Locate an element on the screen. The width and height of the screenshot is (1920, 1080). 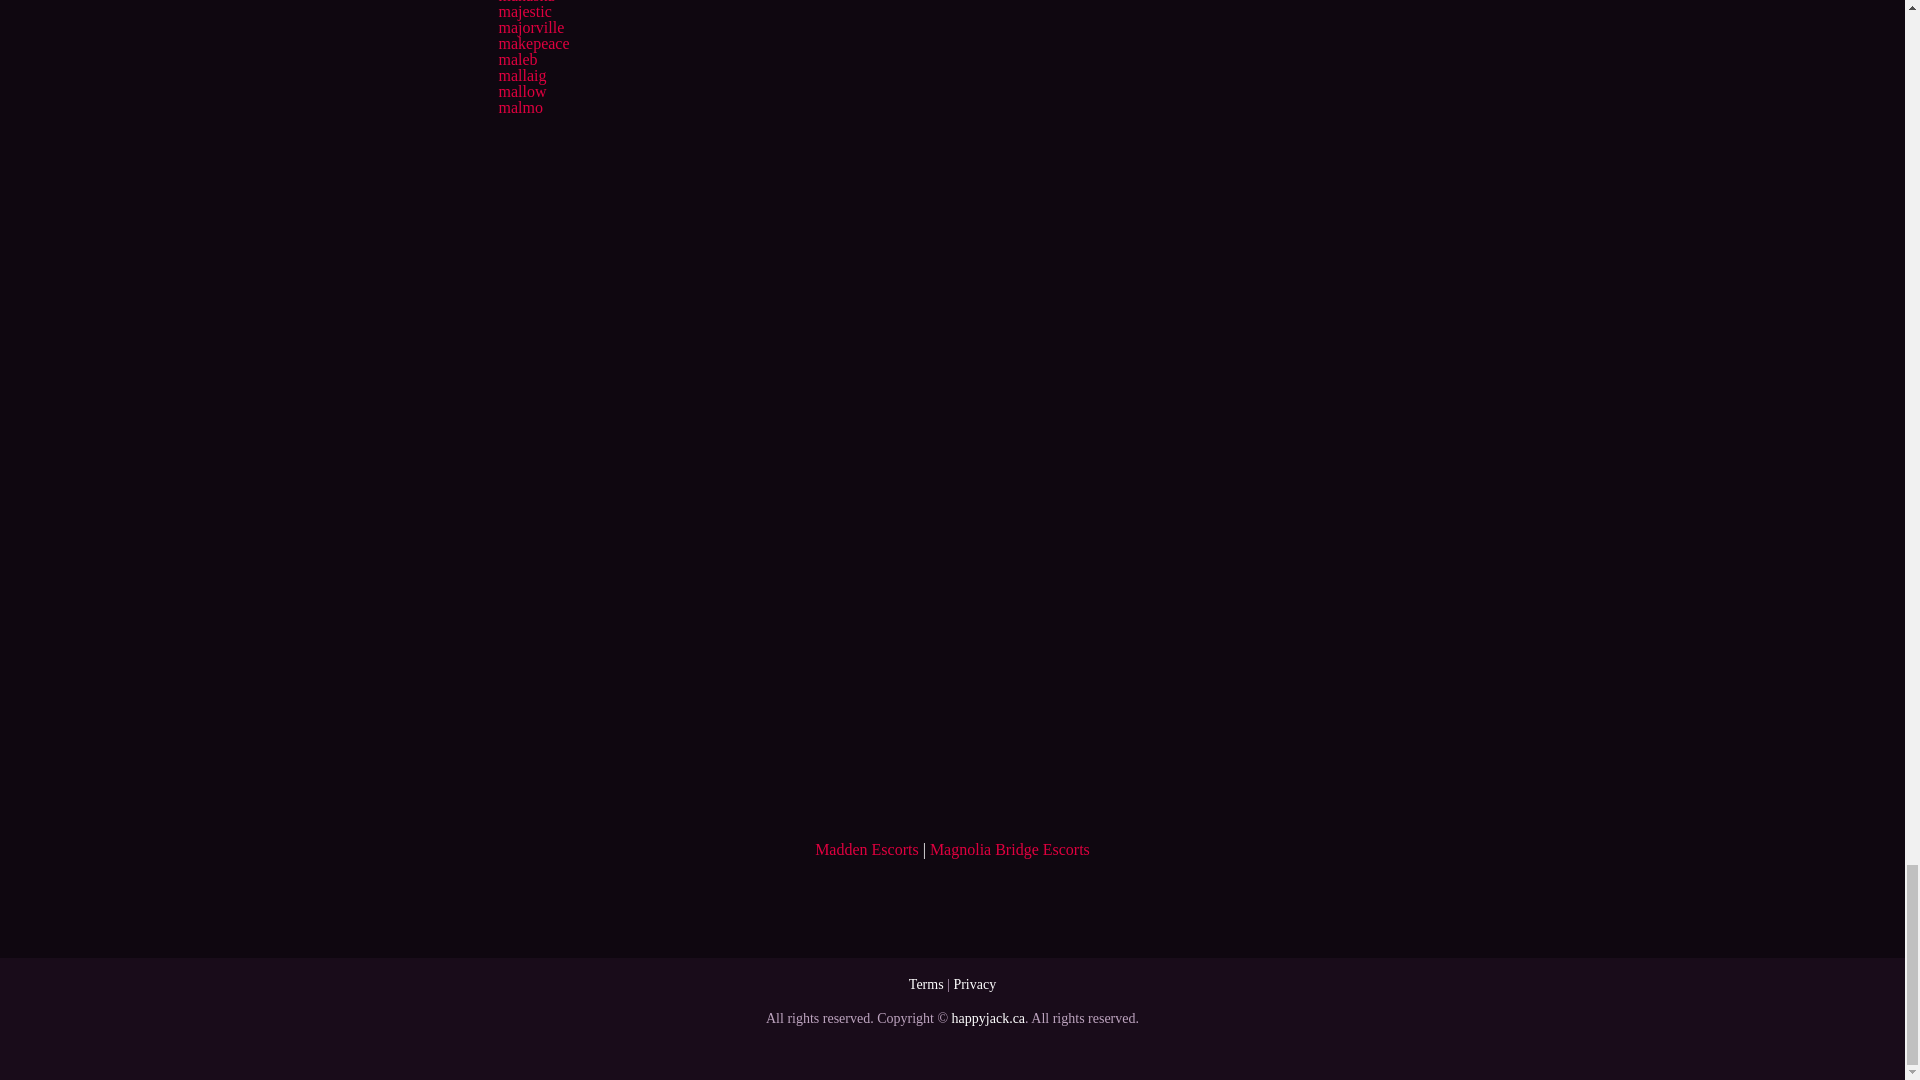
makepeace is located at coordinates (532, 42).